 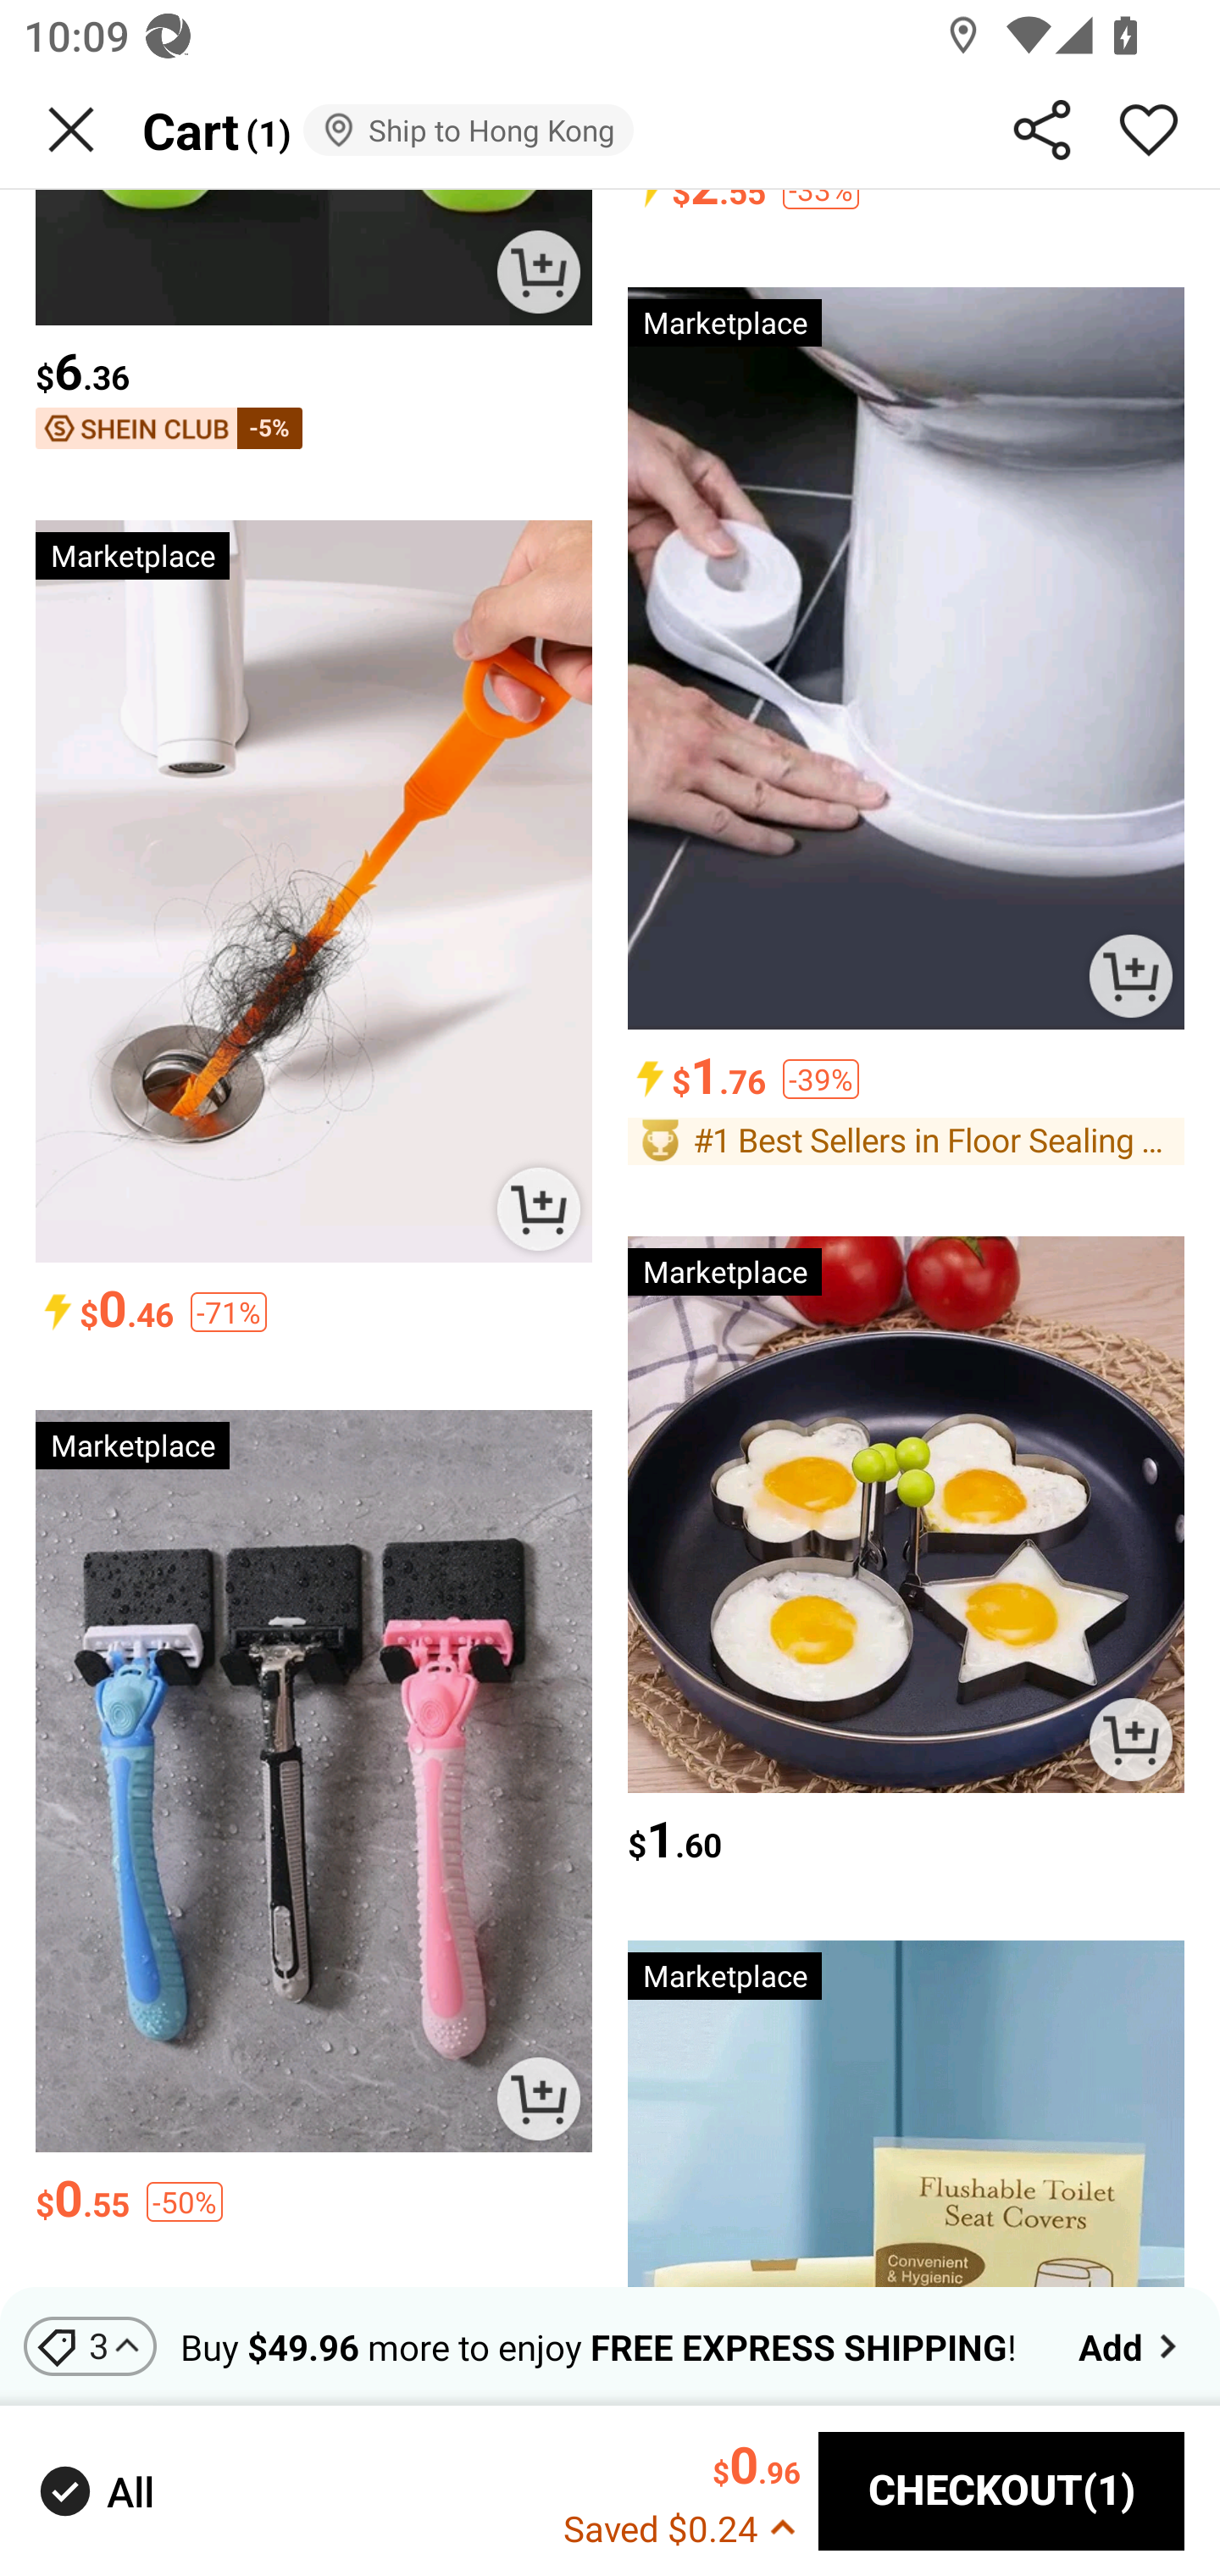 What do you see at coordinates (94, 2492) in the screenshot?
I see `All` at bounding box center [94, 2492].